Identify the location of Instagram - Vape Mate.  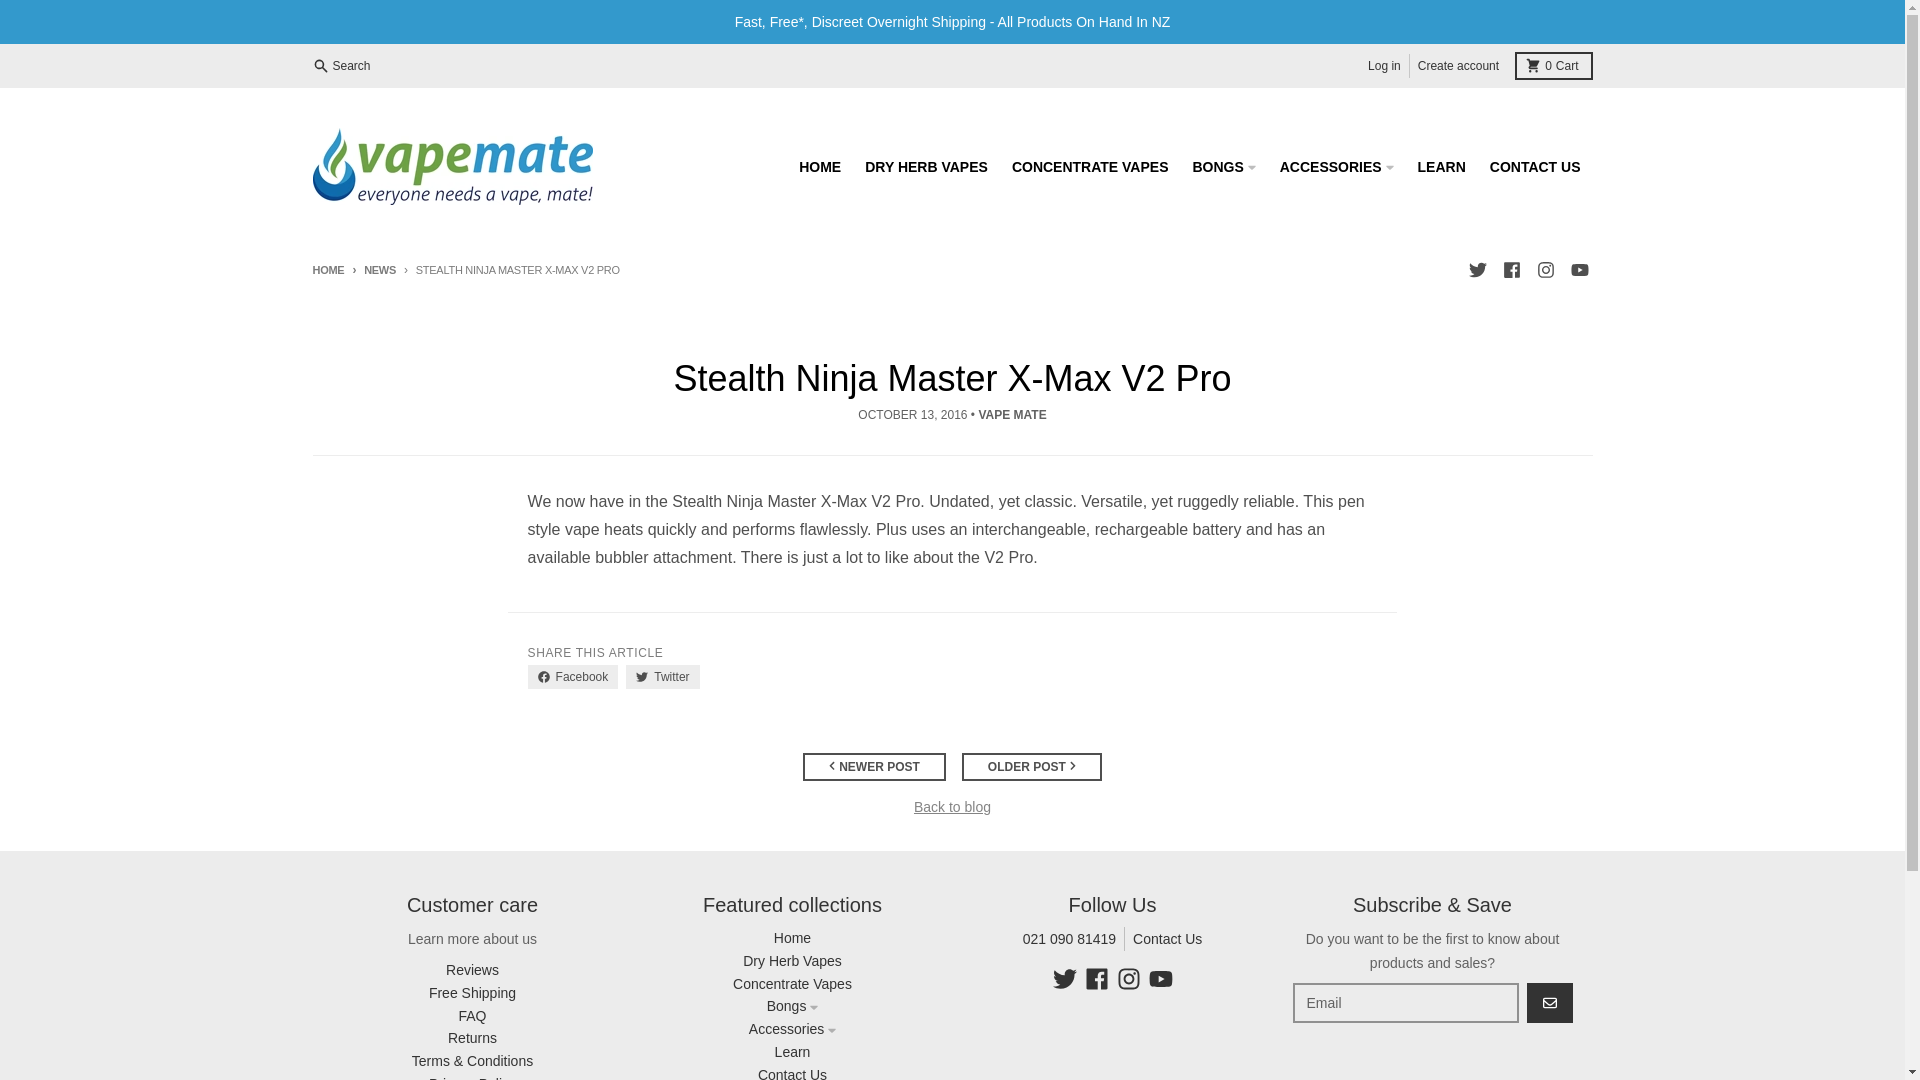
(1160, 978).